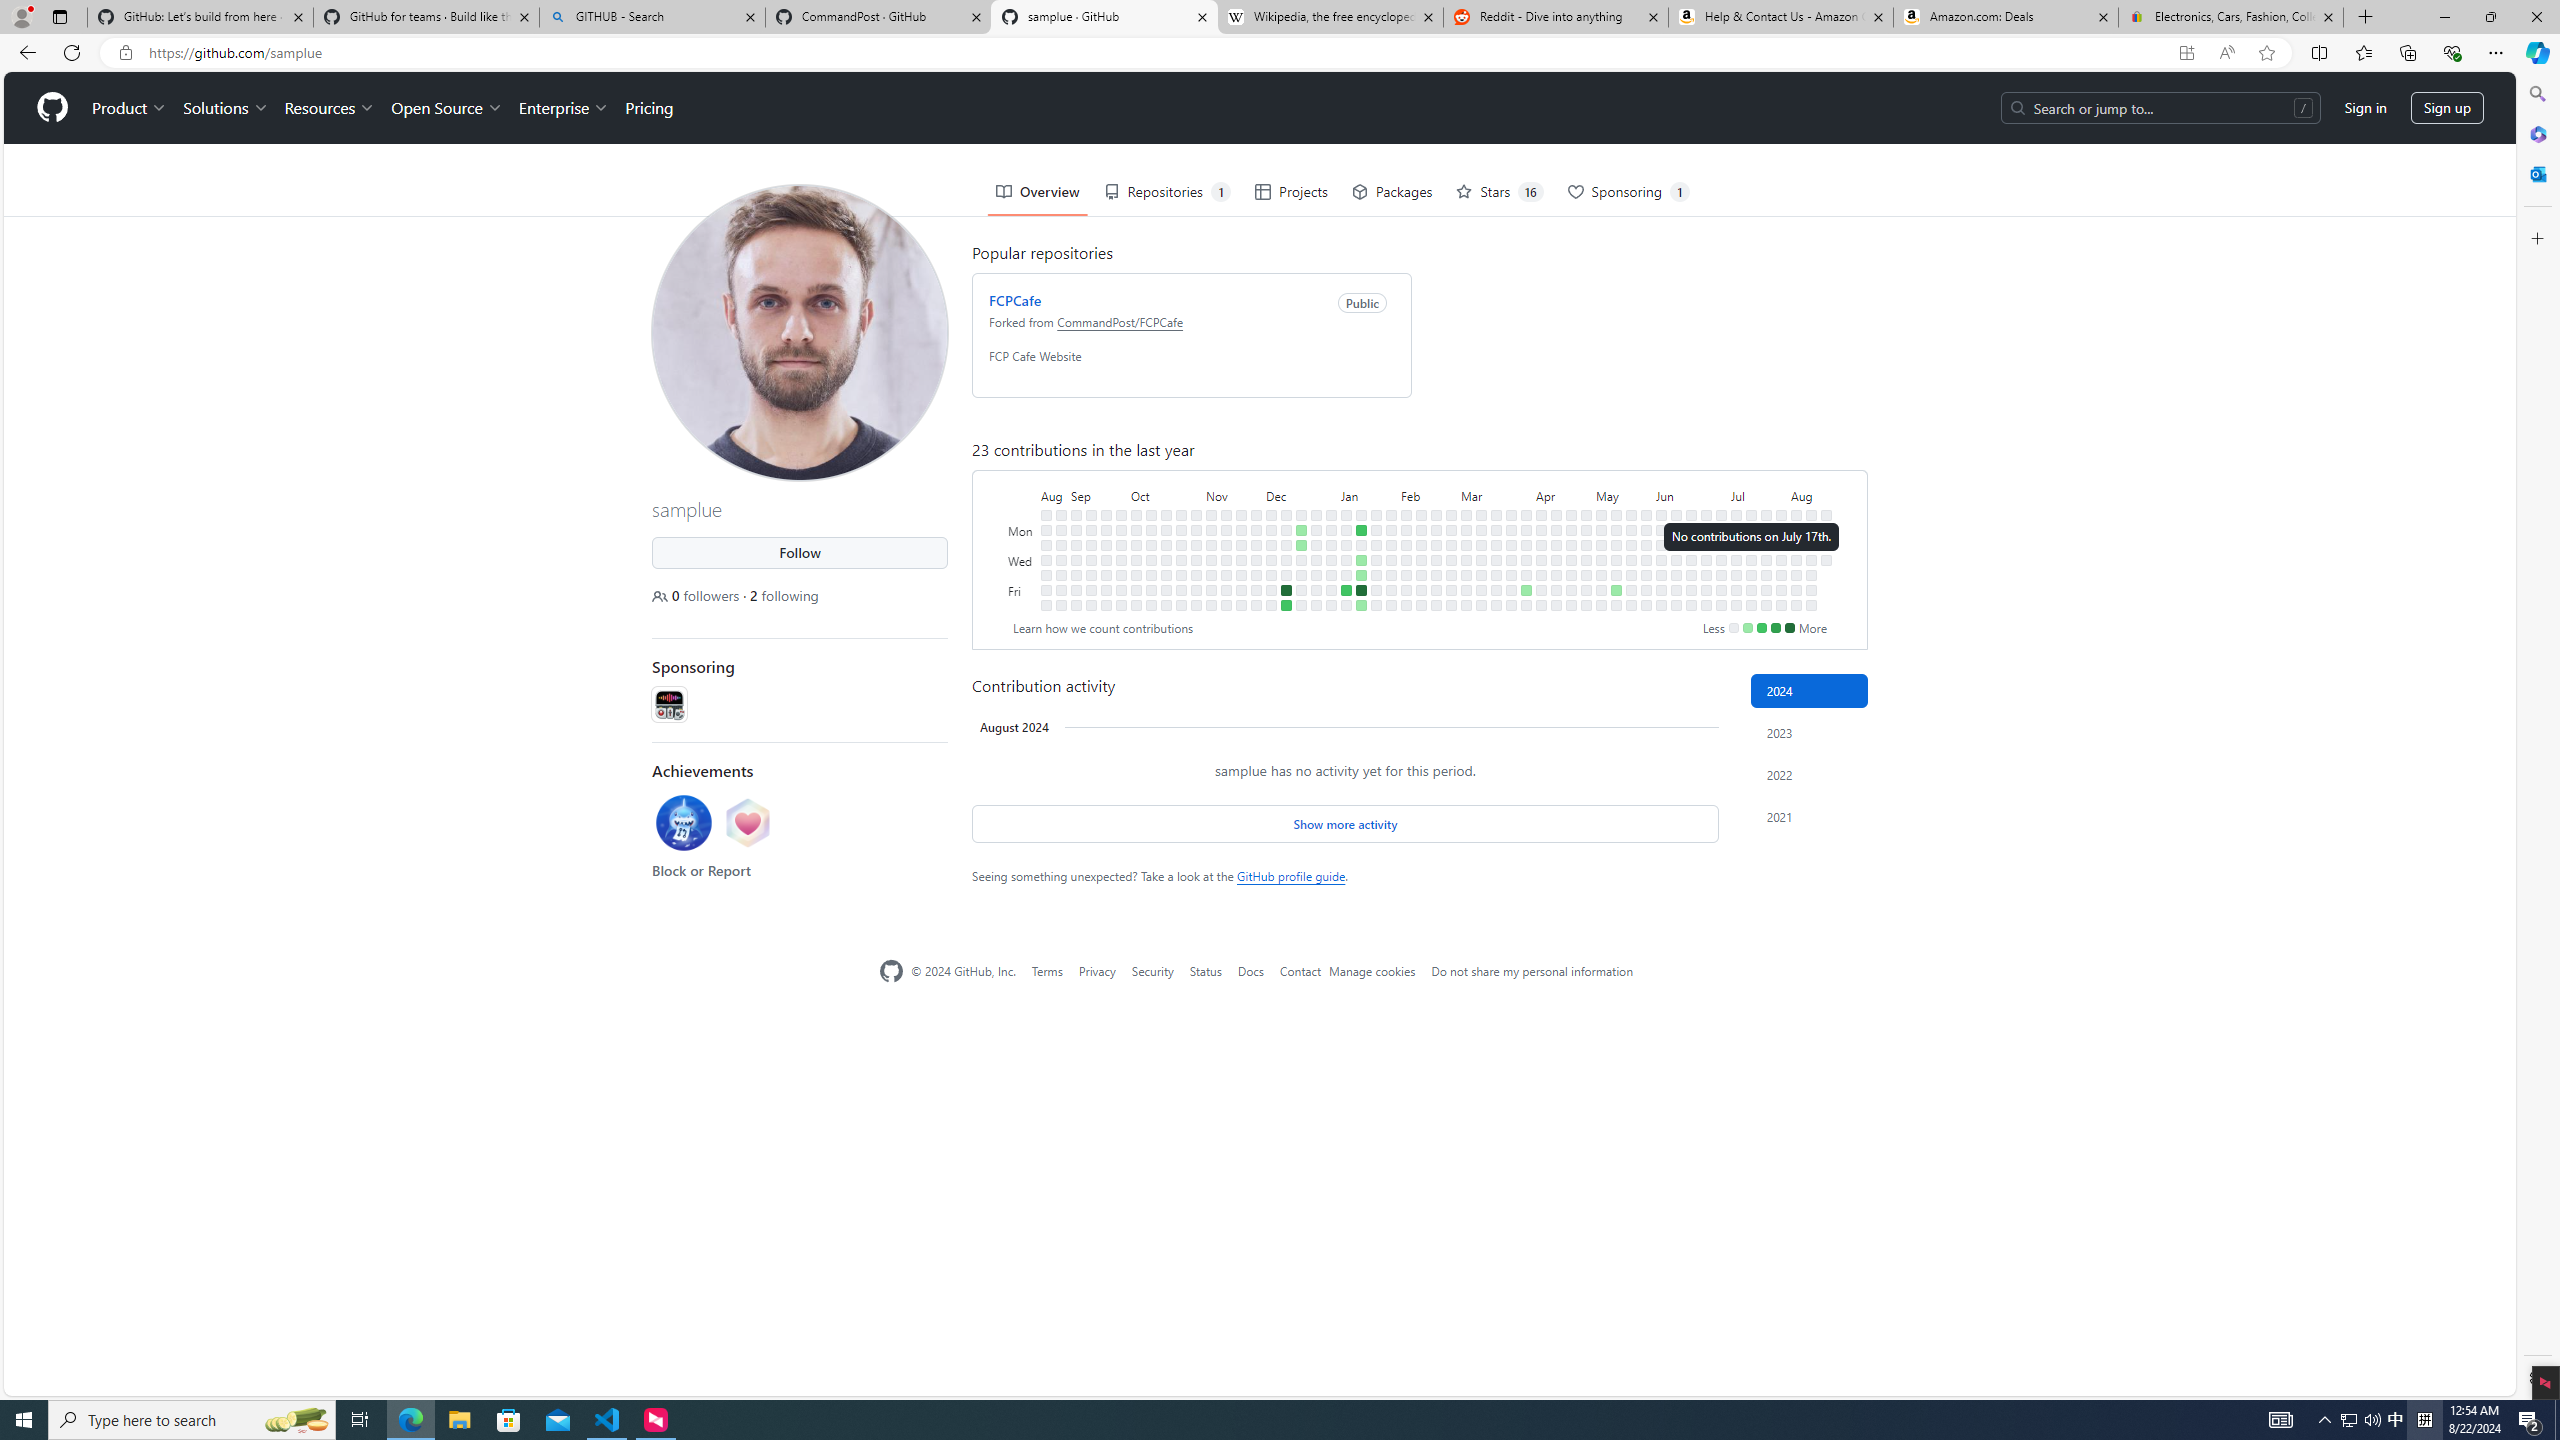 The width and height of the screenshot is (2560, 1440). What do you see at coordinates (1076, 514) in the screenshot?
I see `No contributions on September 3rd.` at bounding box center [1076, 514].